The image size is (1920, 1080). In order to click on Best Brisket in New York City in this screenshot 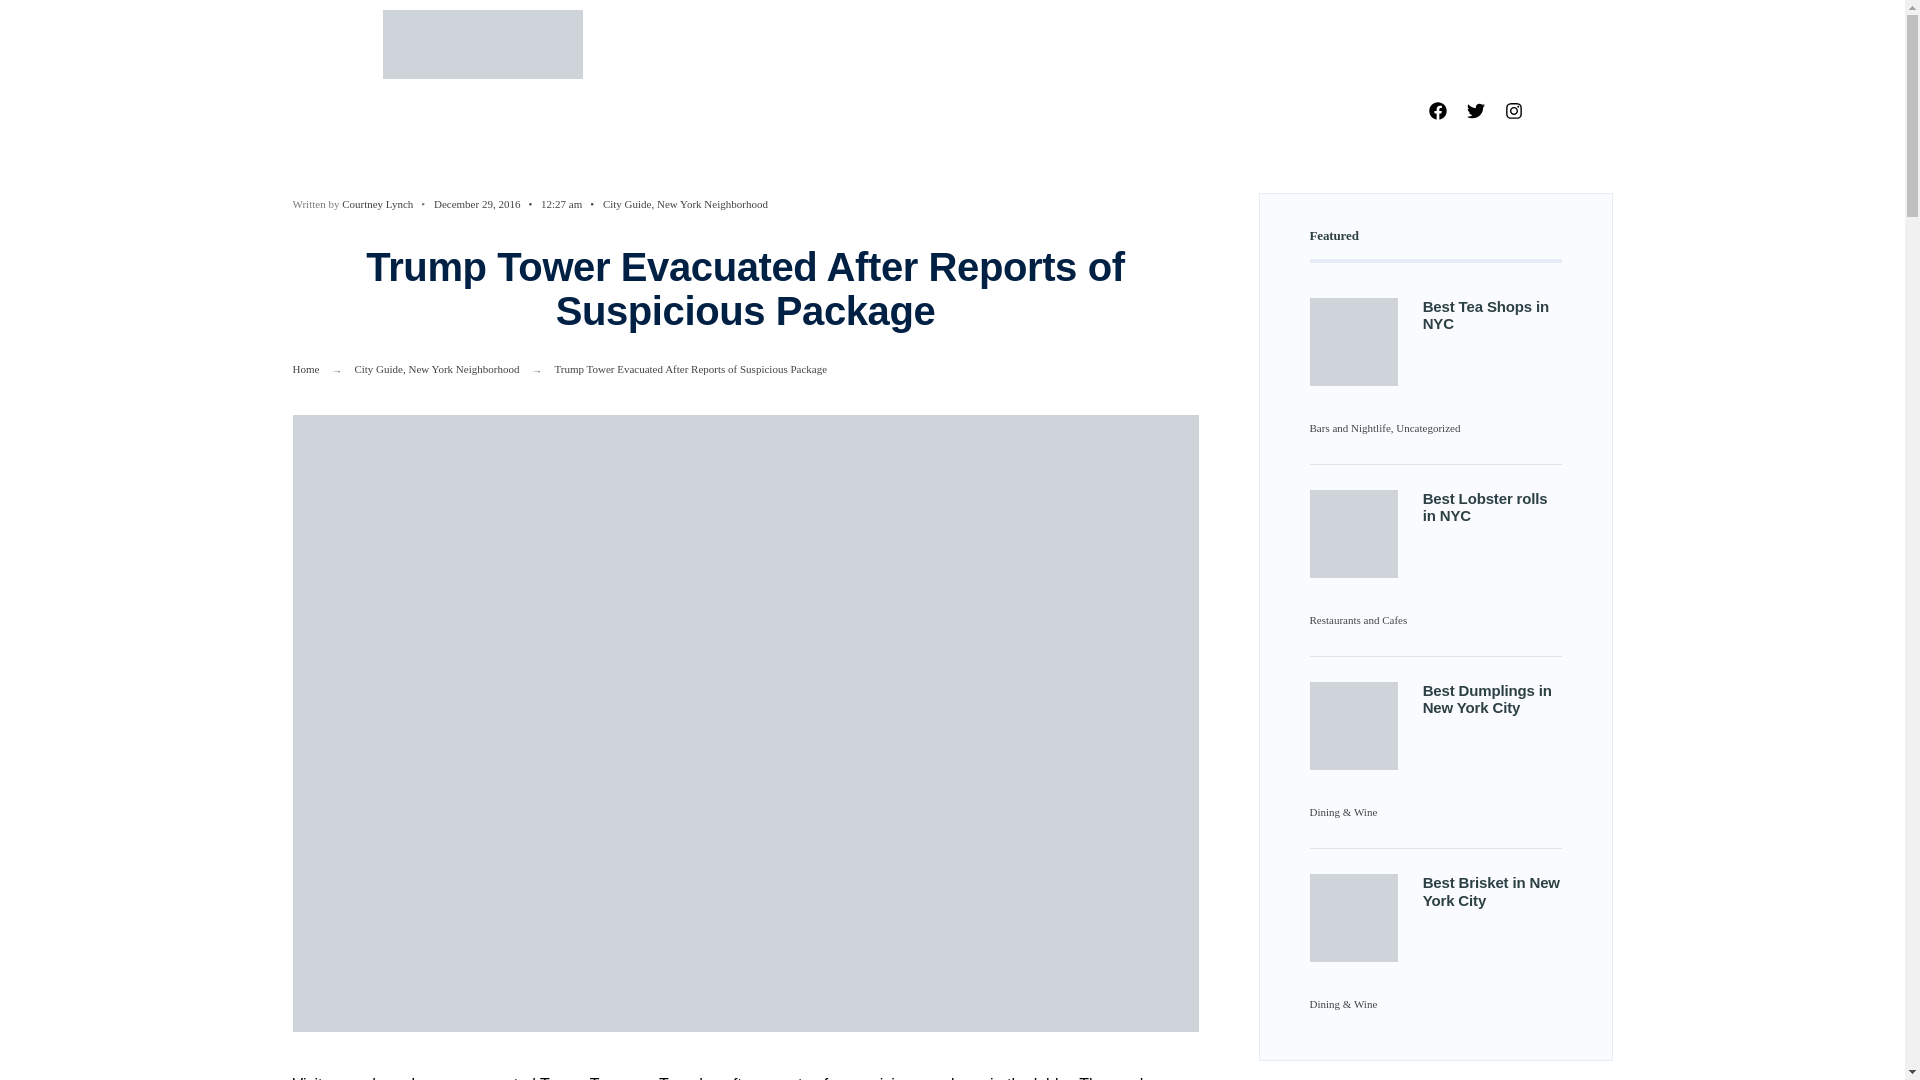, I will do `click(1353, 918)`.